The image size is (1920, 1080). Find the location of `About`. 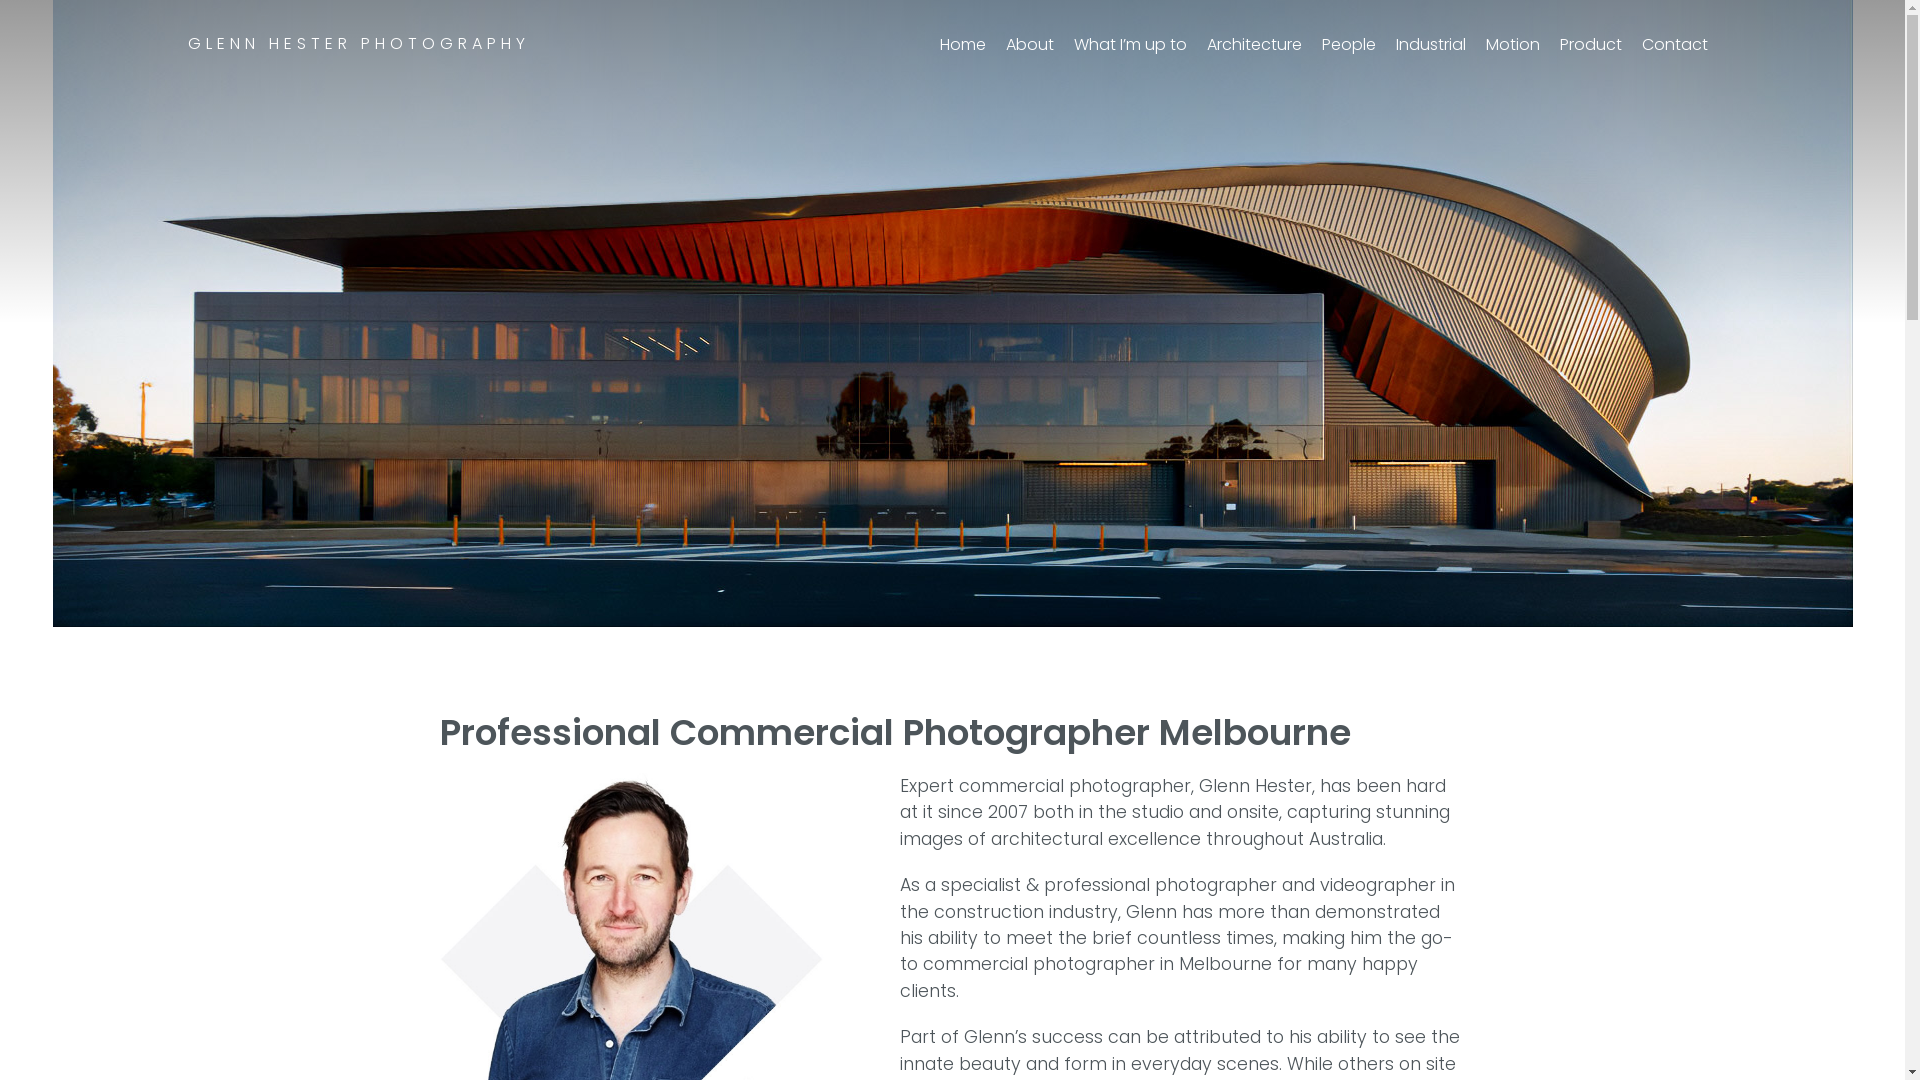

About is located at coordinates (1030, 44).